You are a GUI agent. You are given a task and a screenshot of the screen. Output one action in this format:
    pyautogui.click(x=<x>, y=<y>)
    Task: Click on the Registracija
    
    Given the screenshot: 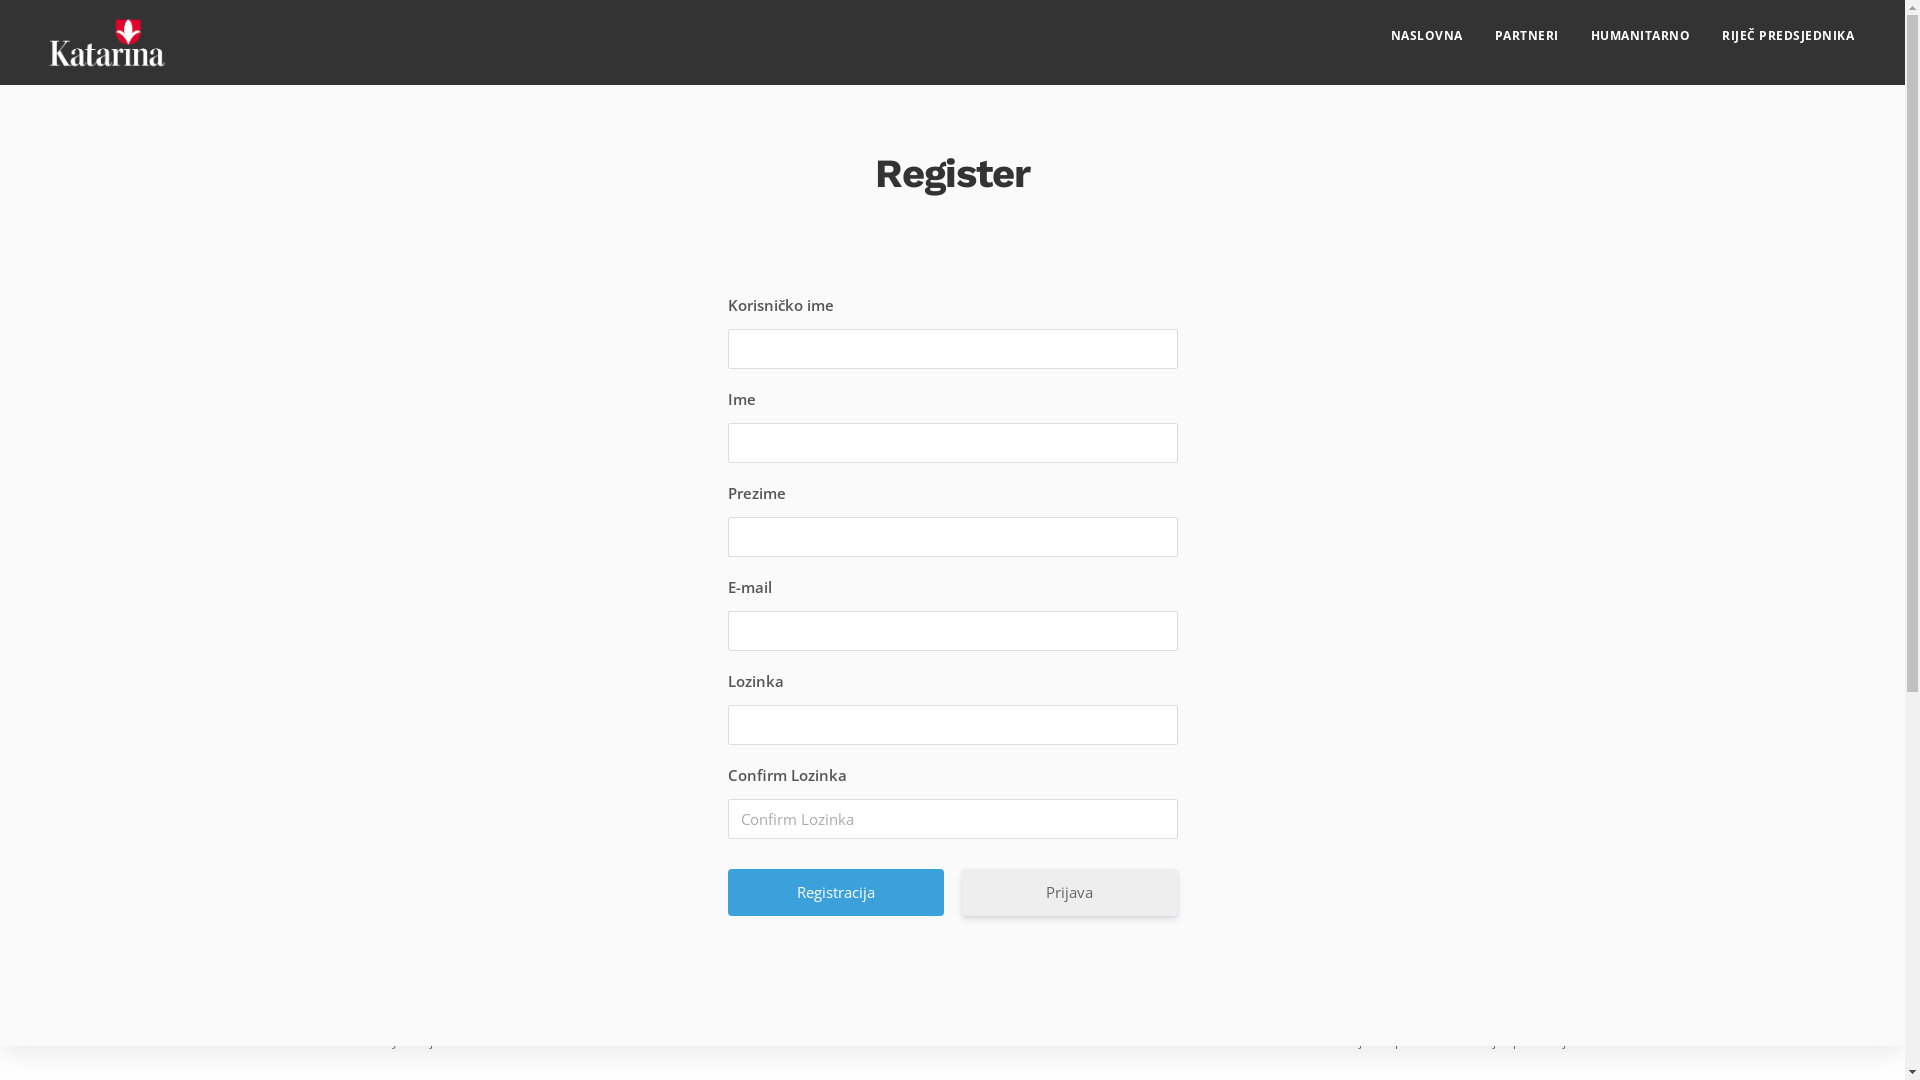 What is the action you would take?
    pyautogui.click(x=836, y=892)
    